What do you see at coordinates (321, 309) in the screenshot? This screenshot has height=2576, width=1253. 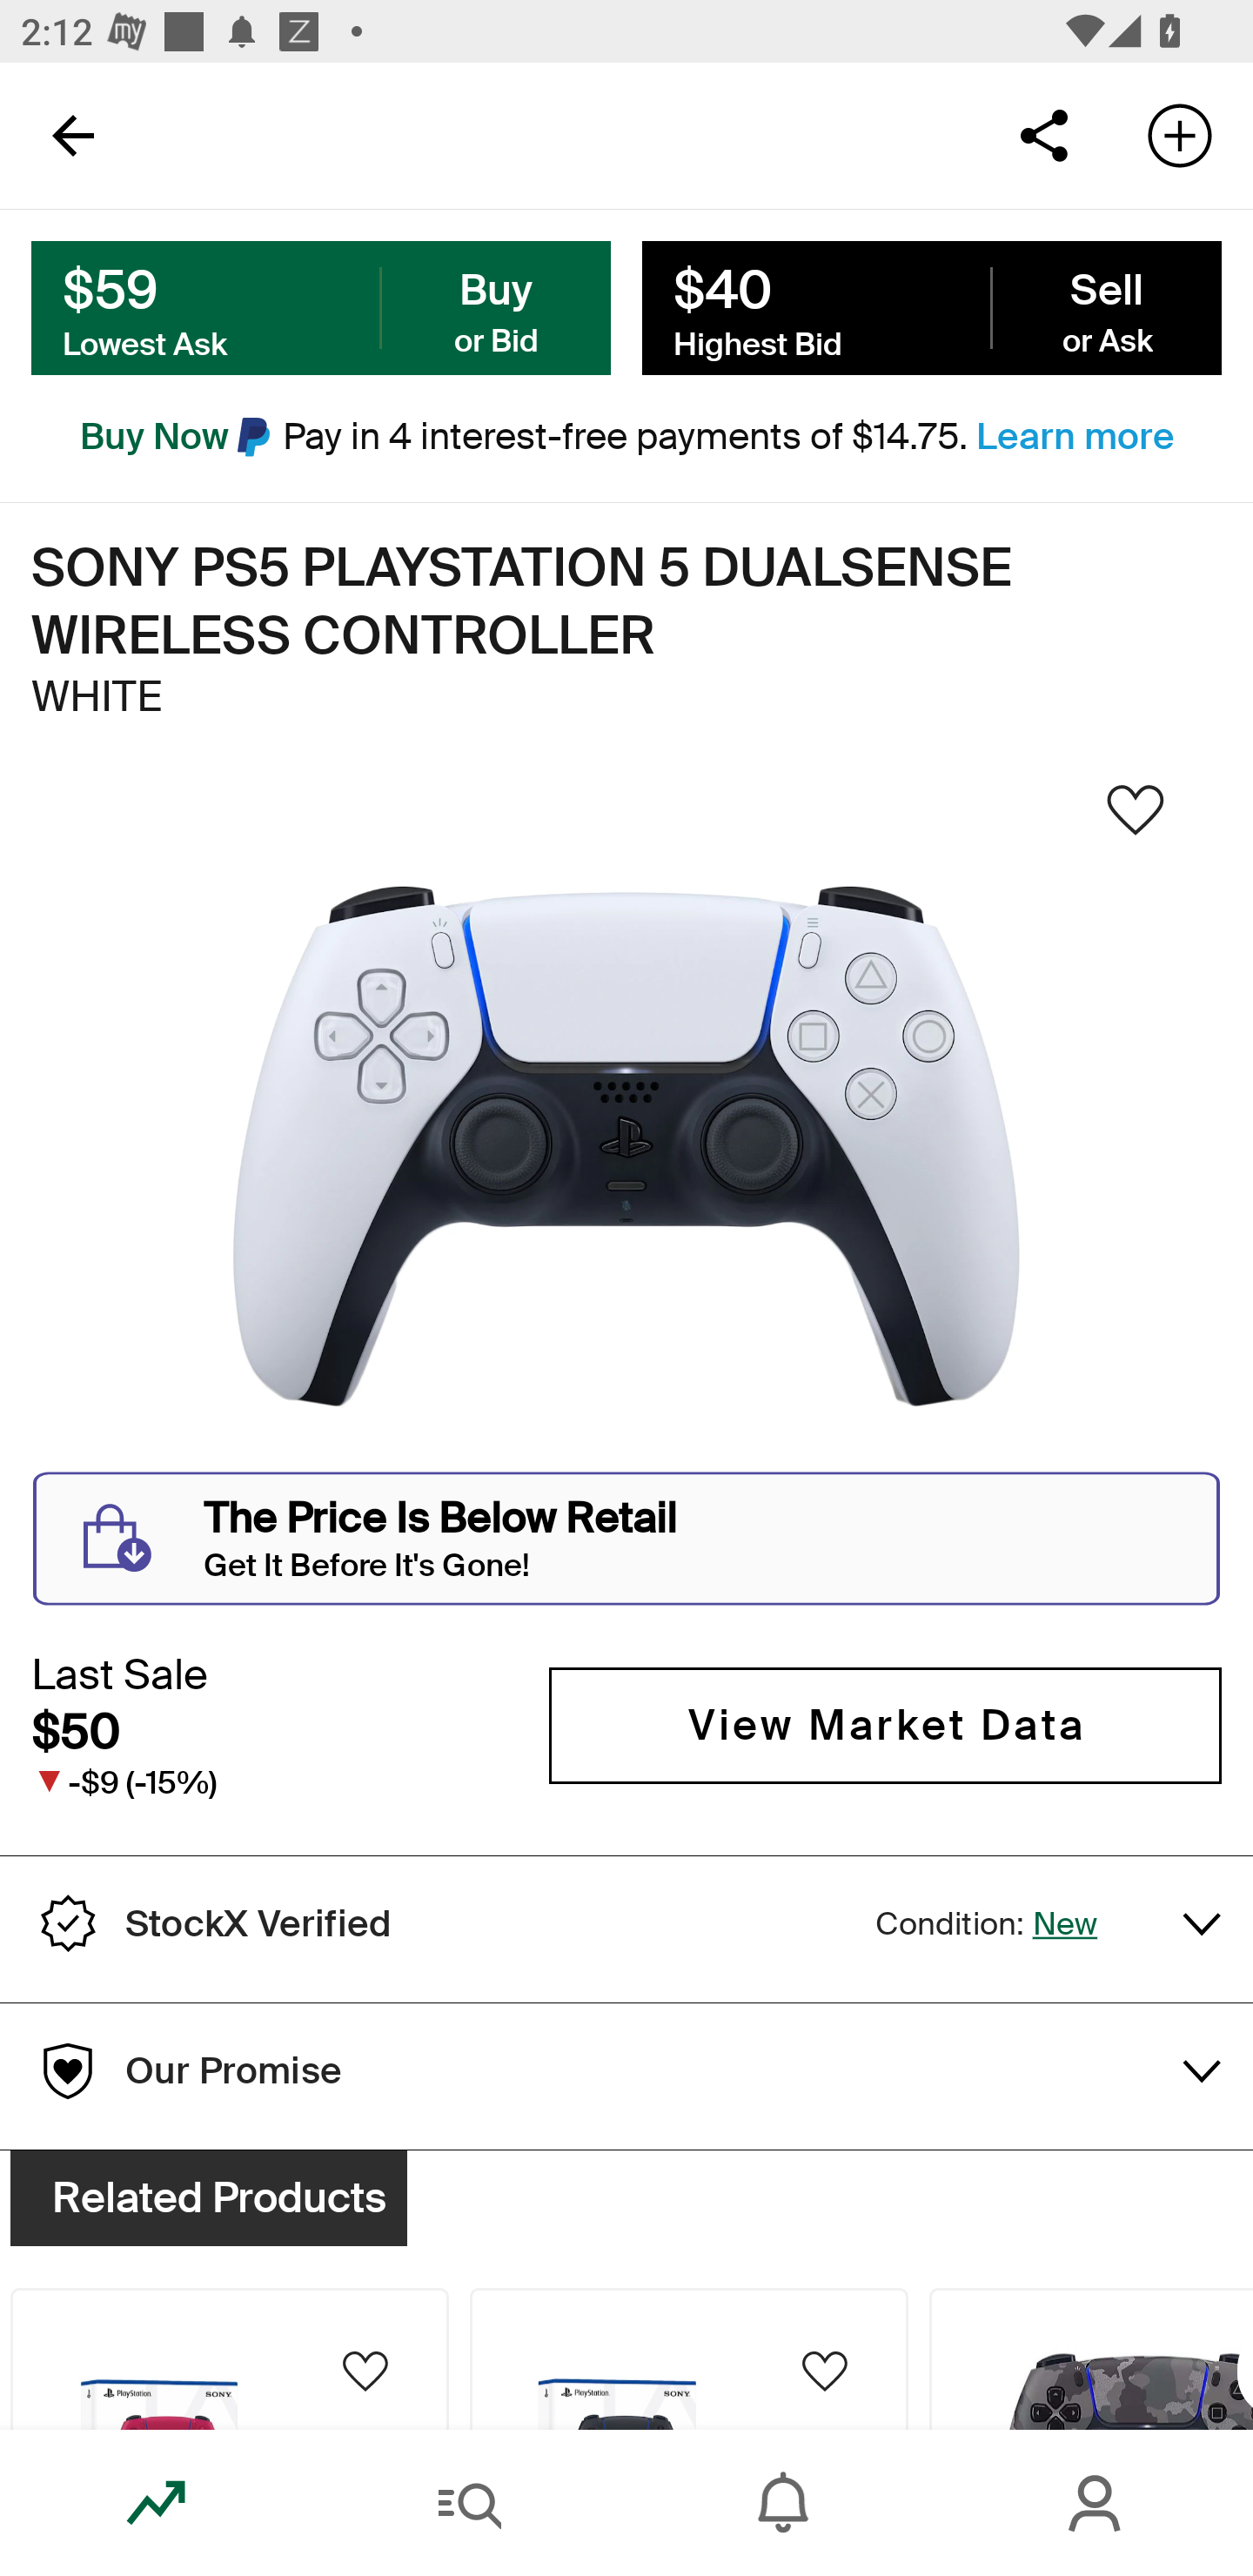 I see `$233 Buy Lowest Ask or Bid` at bounding box center [321, 309].